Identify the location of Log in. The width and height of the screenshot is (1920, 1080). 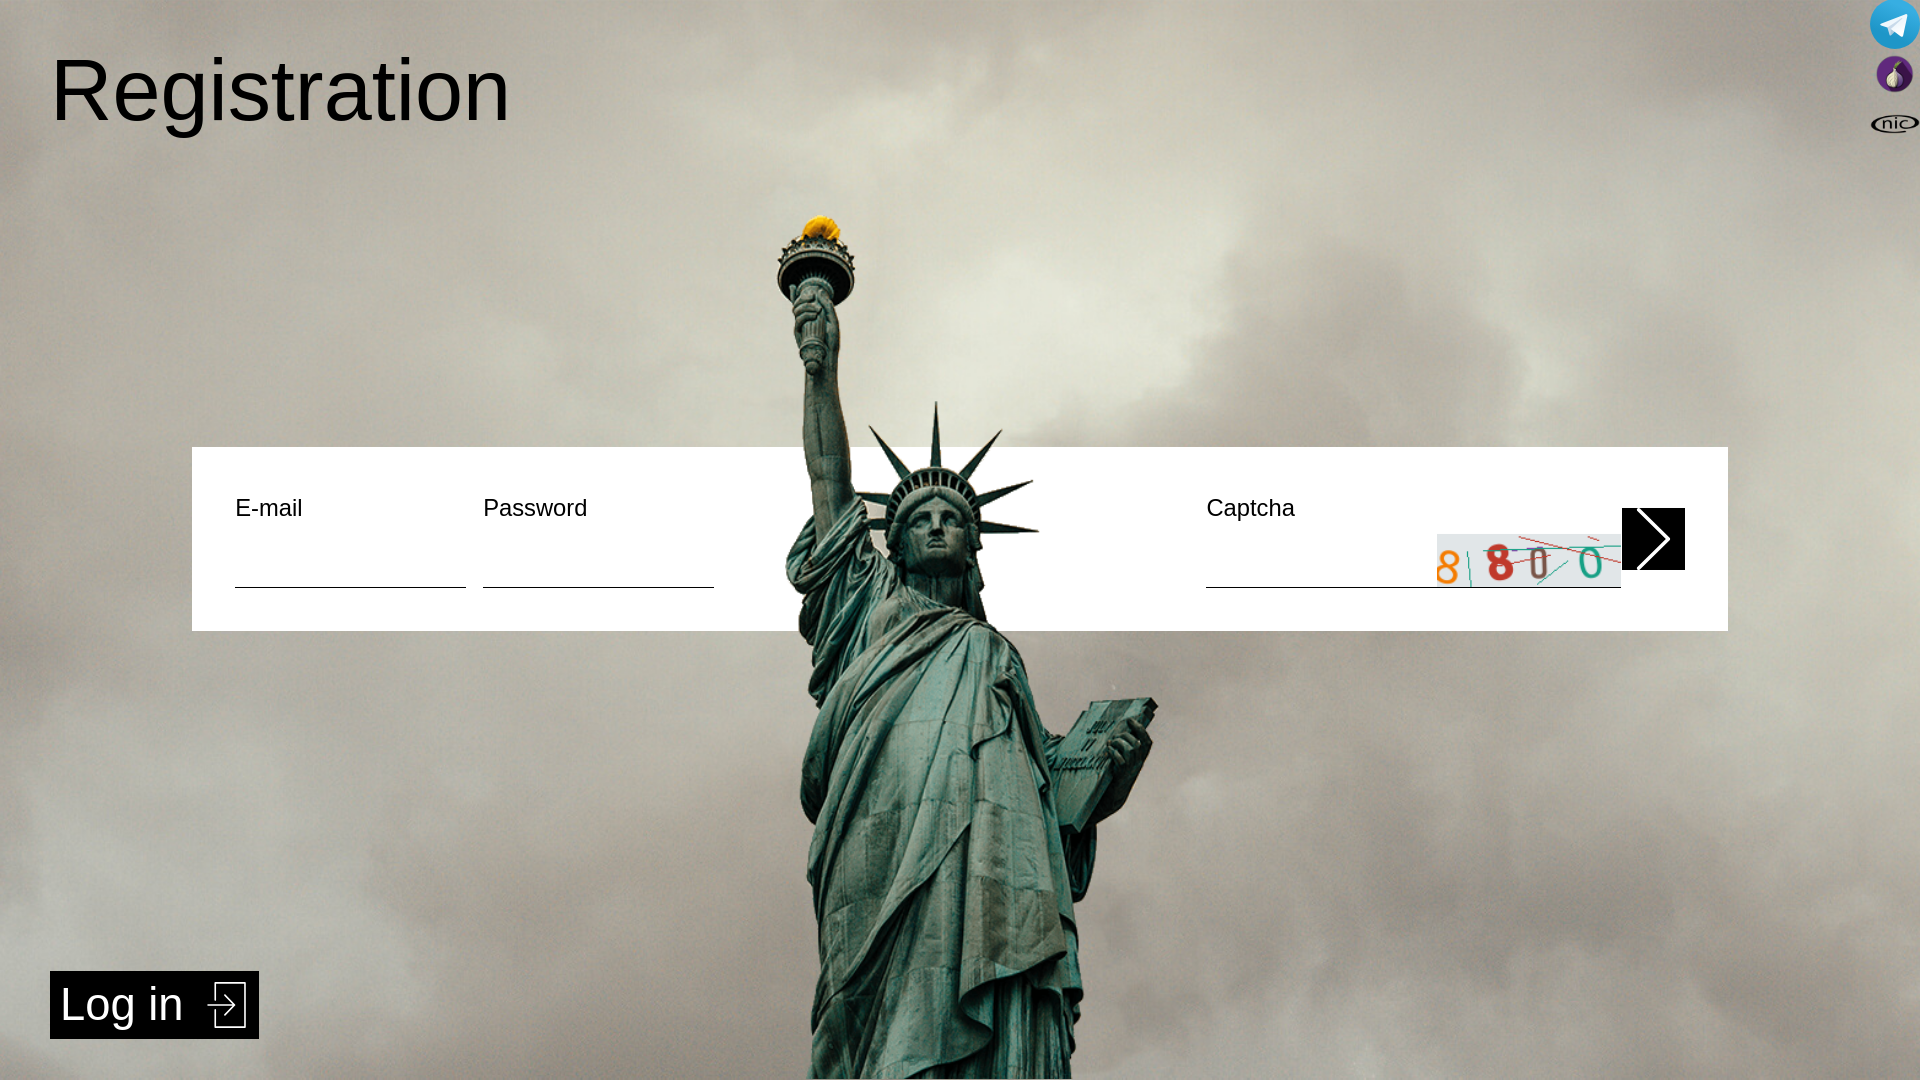
(154, 1005).